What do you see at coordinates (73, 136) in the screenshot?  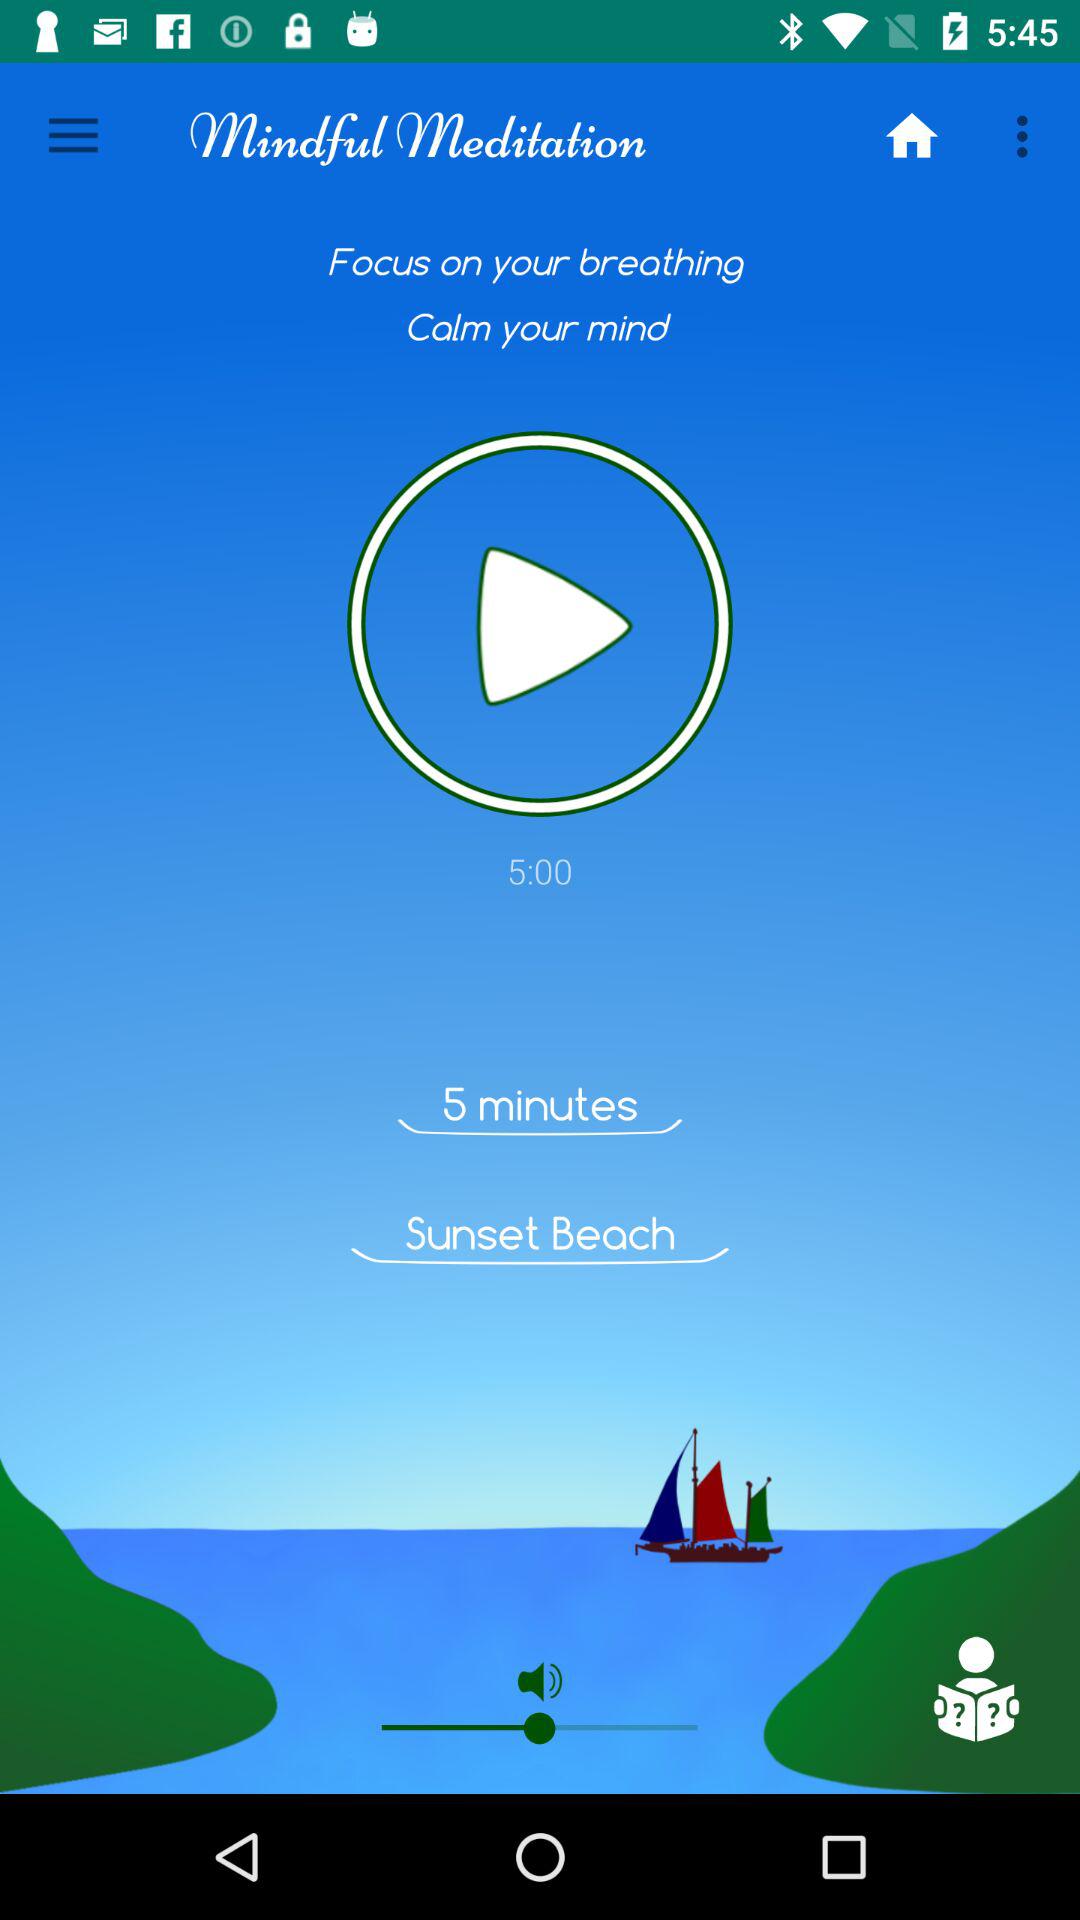 I see `turn off the item next to mindful meditation icon` at bounding box center [73, 136].